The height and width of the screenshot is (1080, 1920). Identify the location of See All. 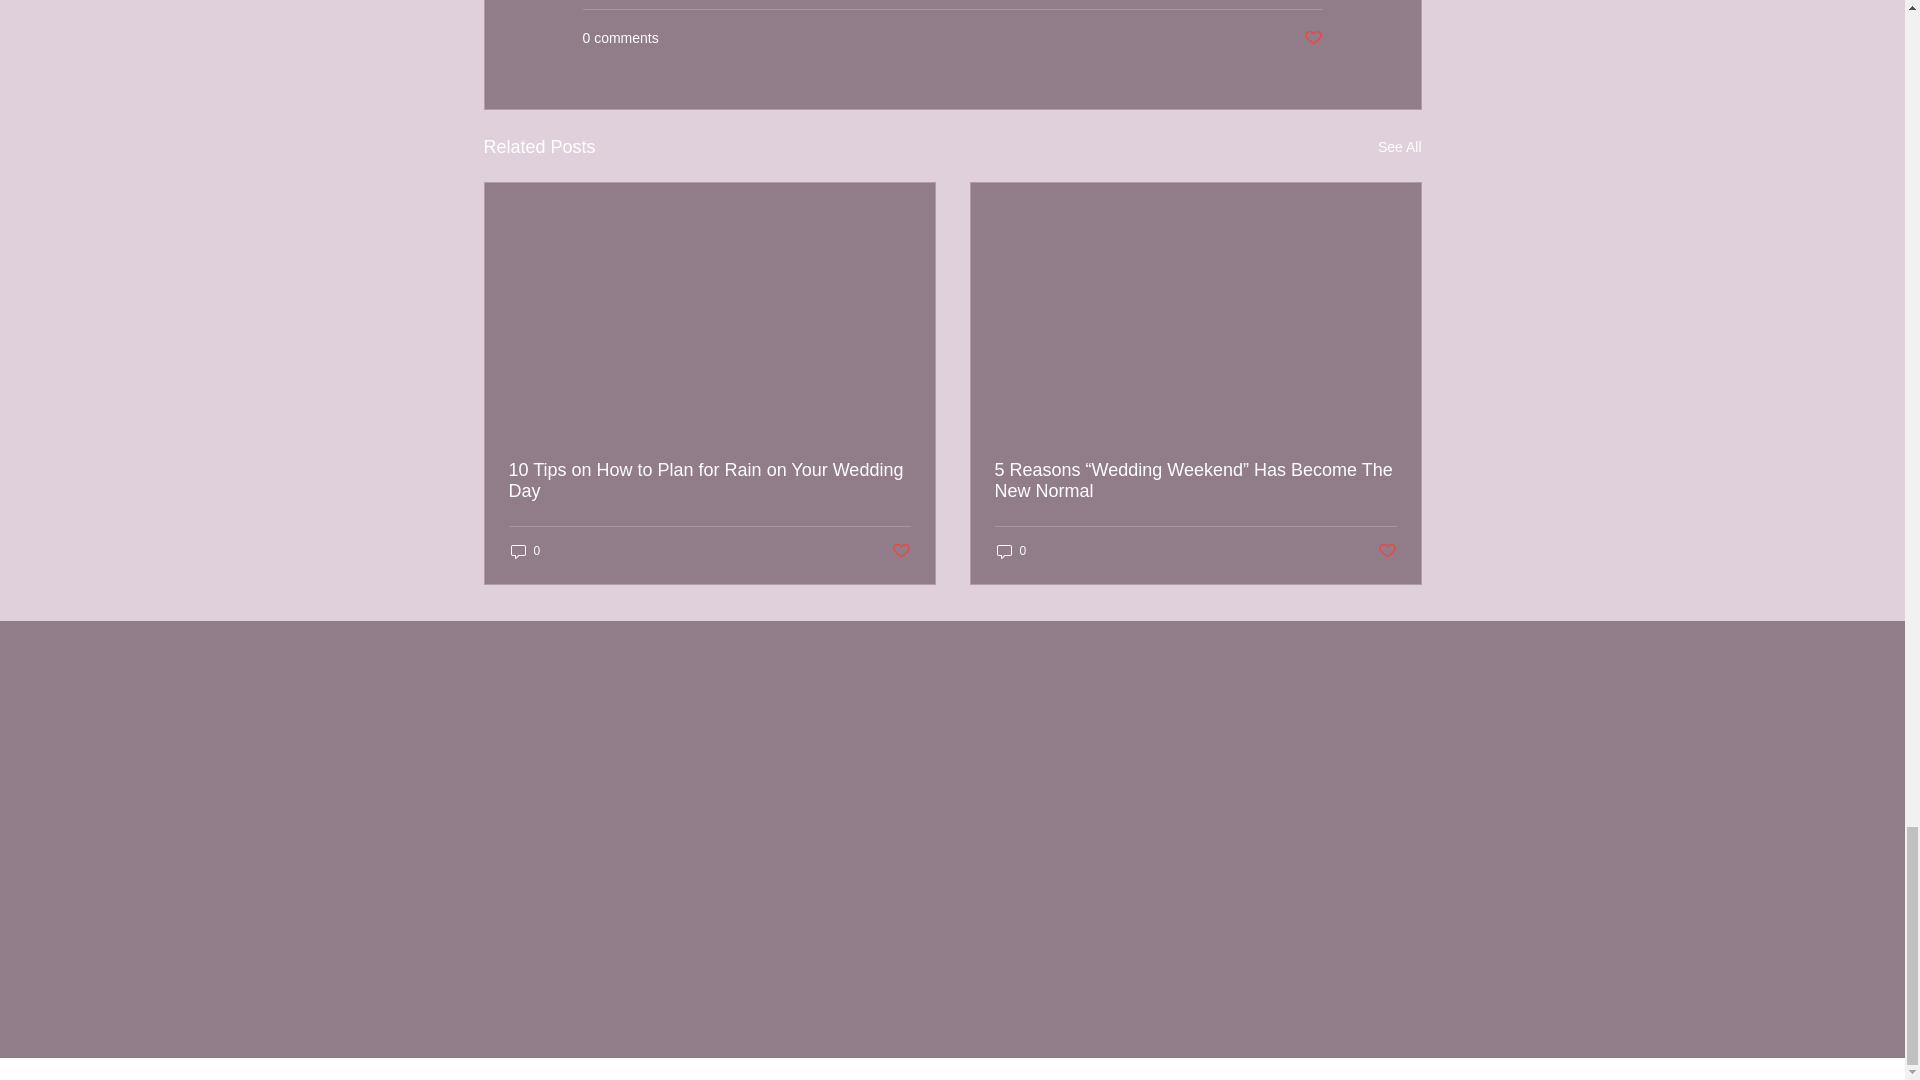
(1400, 147).